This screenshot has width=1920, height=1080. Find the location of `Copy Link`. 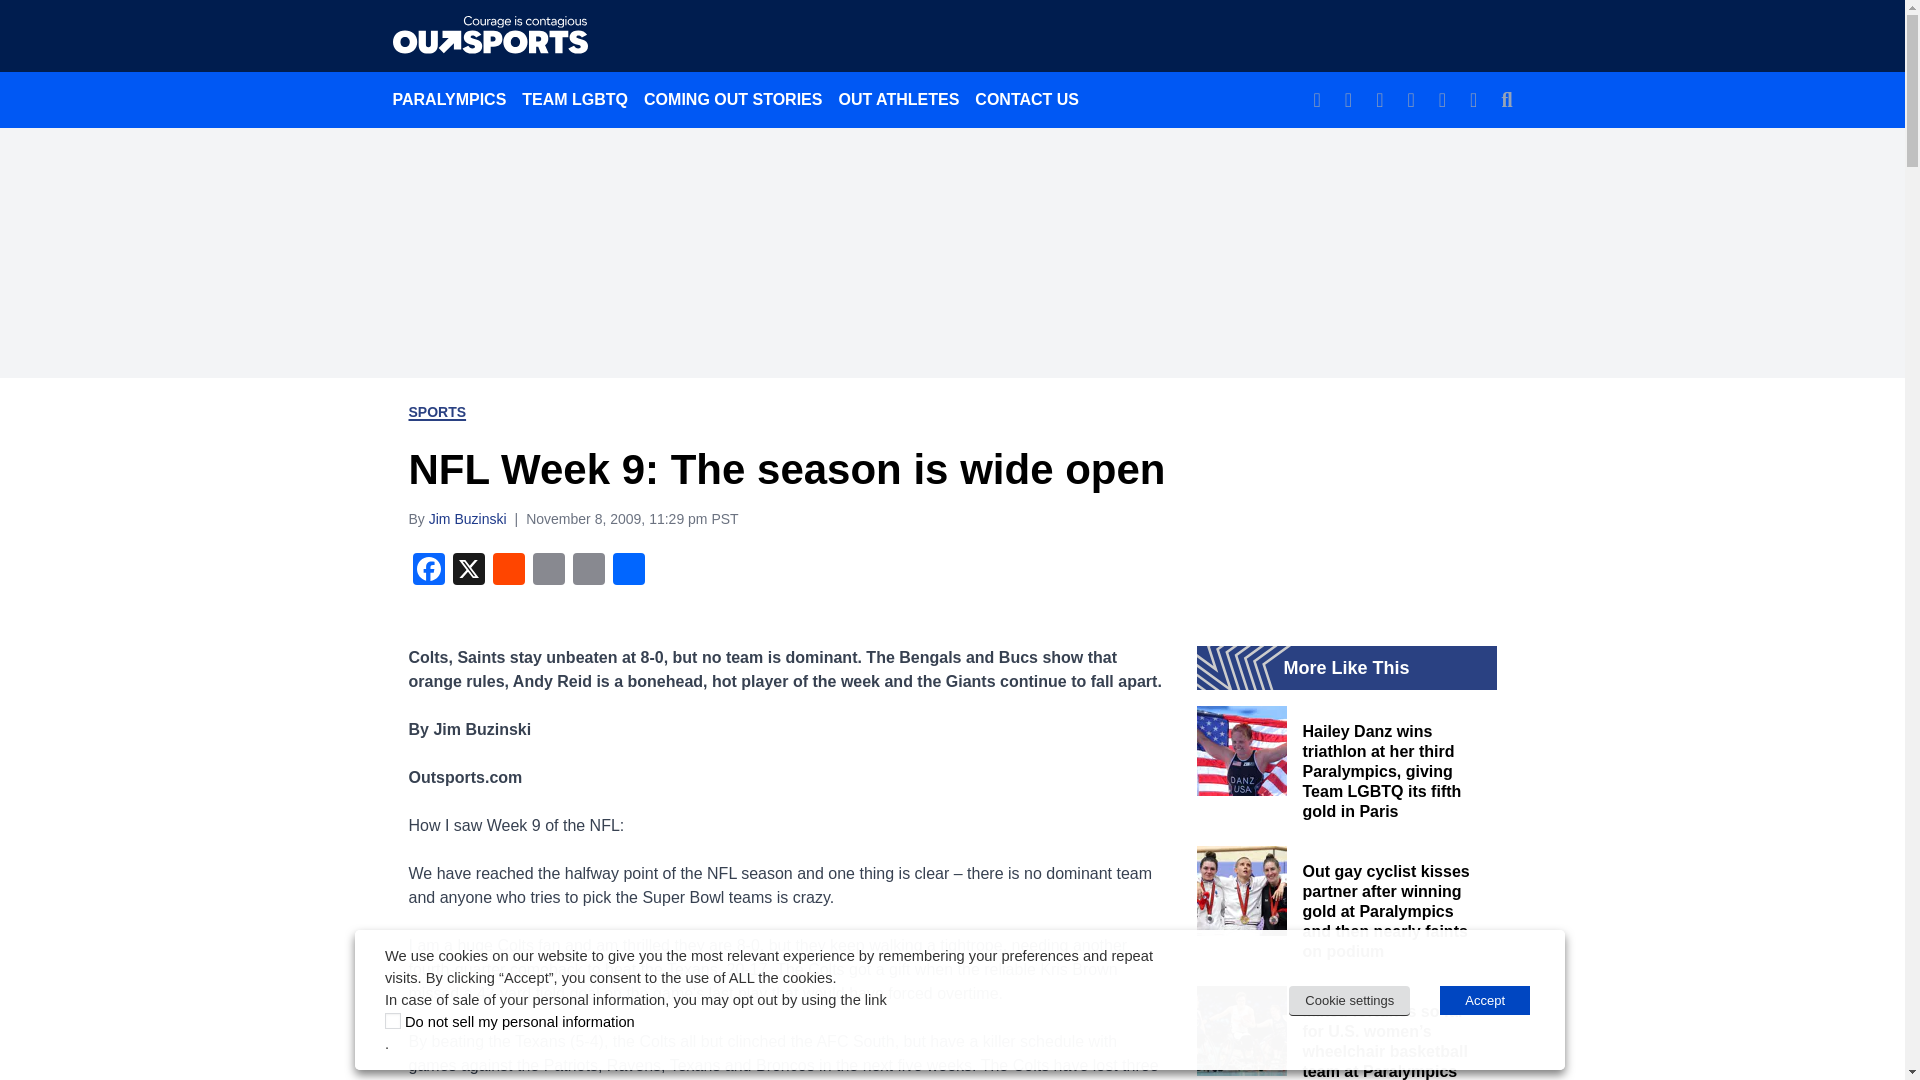

Copy Link is located at coordinates (588, 570).